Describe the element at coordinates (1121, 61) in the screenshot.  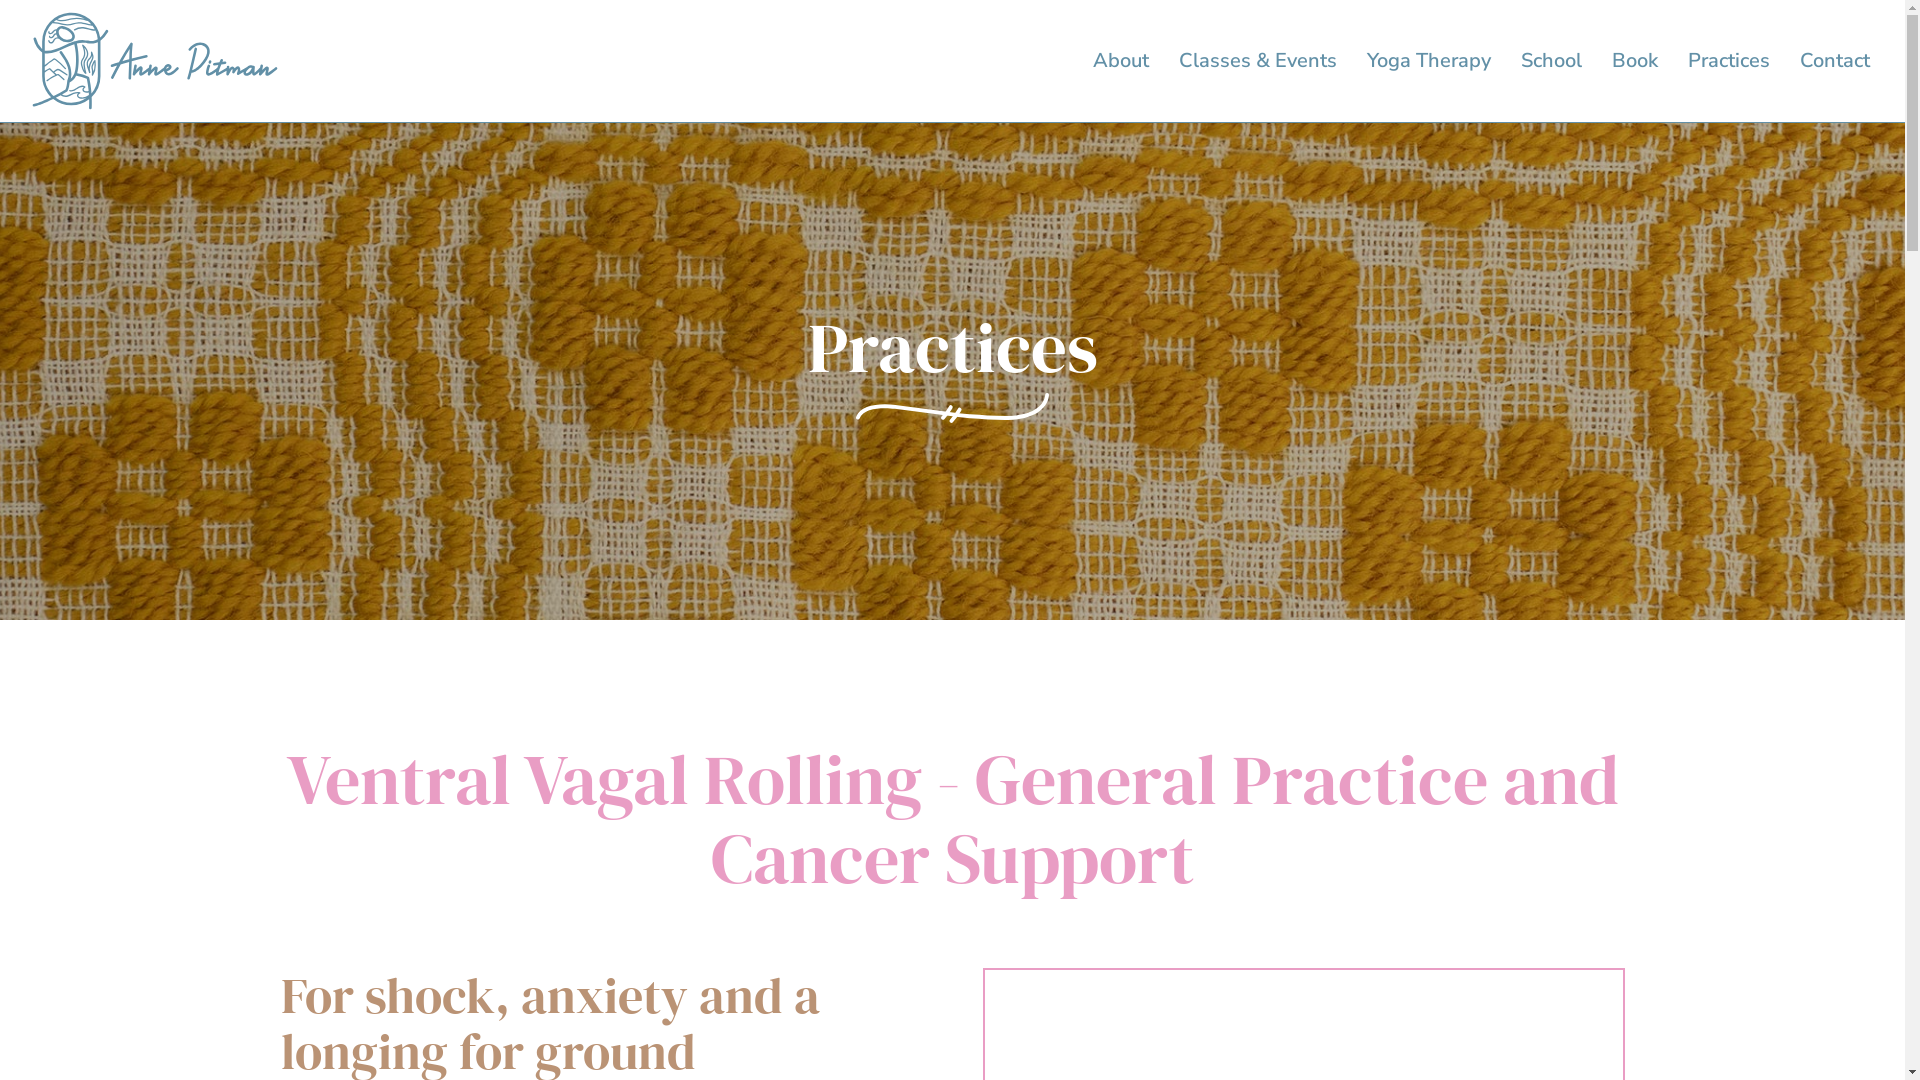
I see `About` at that location.